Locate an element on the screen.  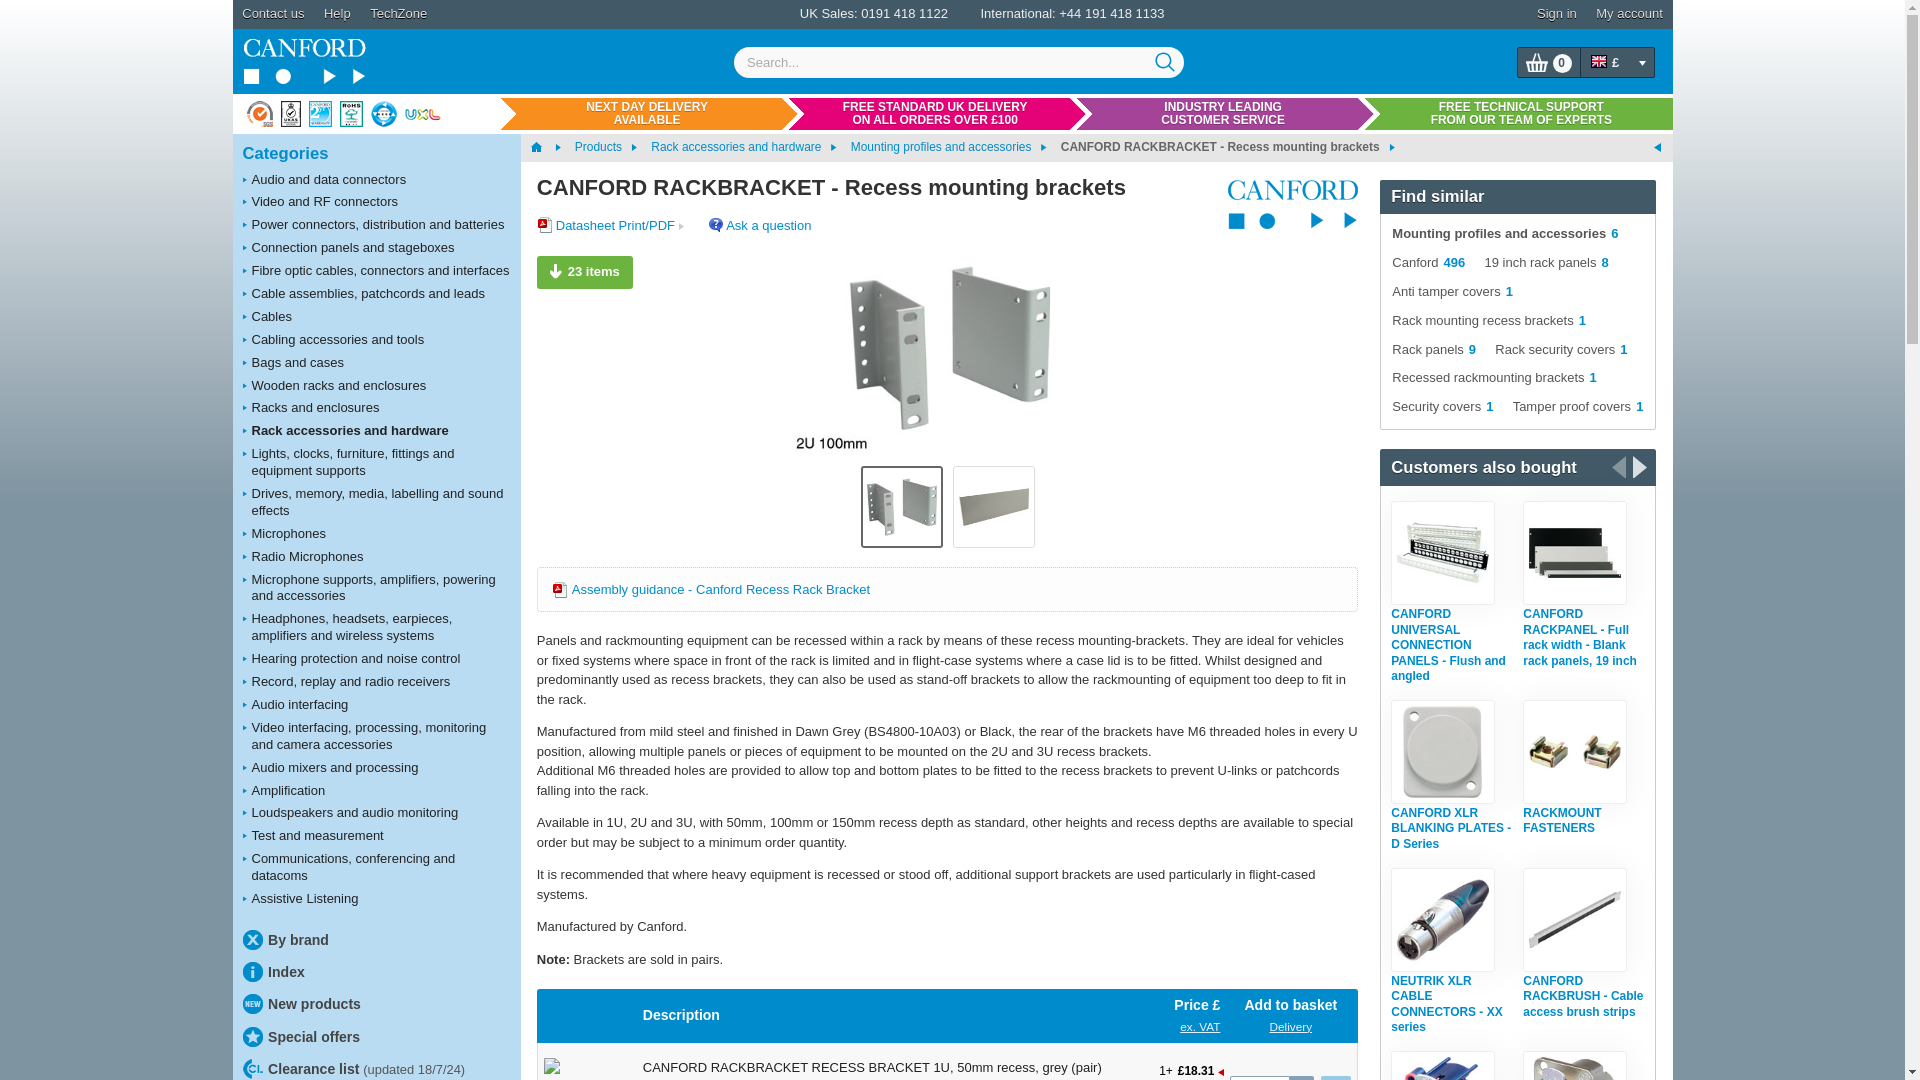
International: is located at coordinates (1016, 13).